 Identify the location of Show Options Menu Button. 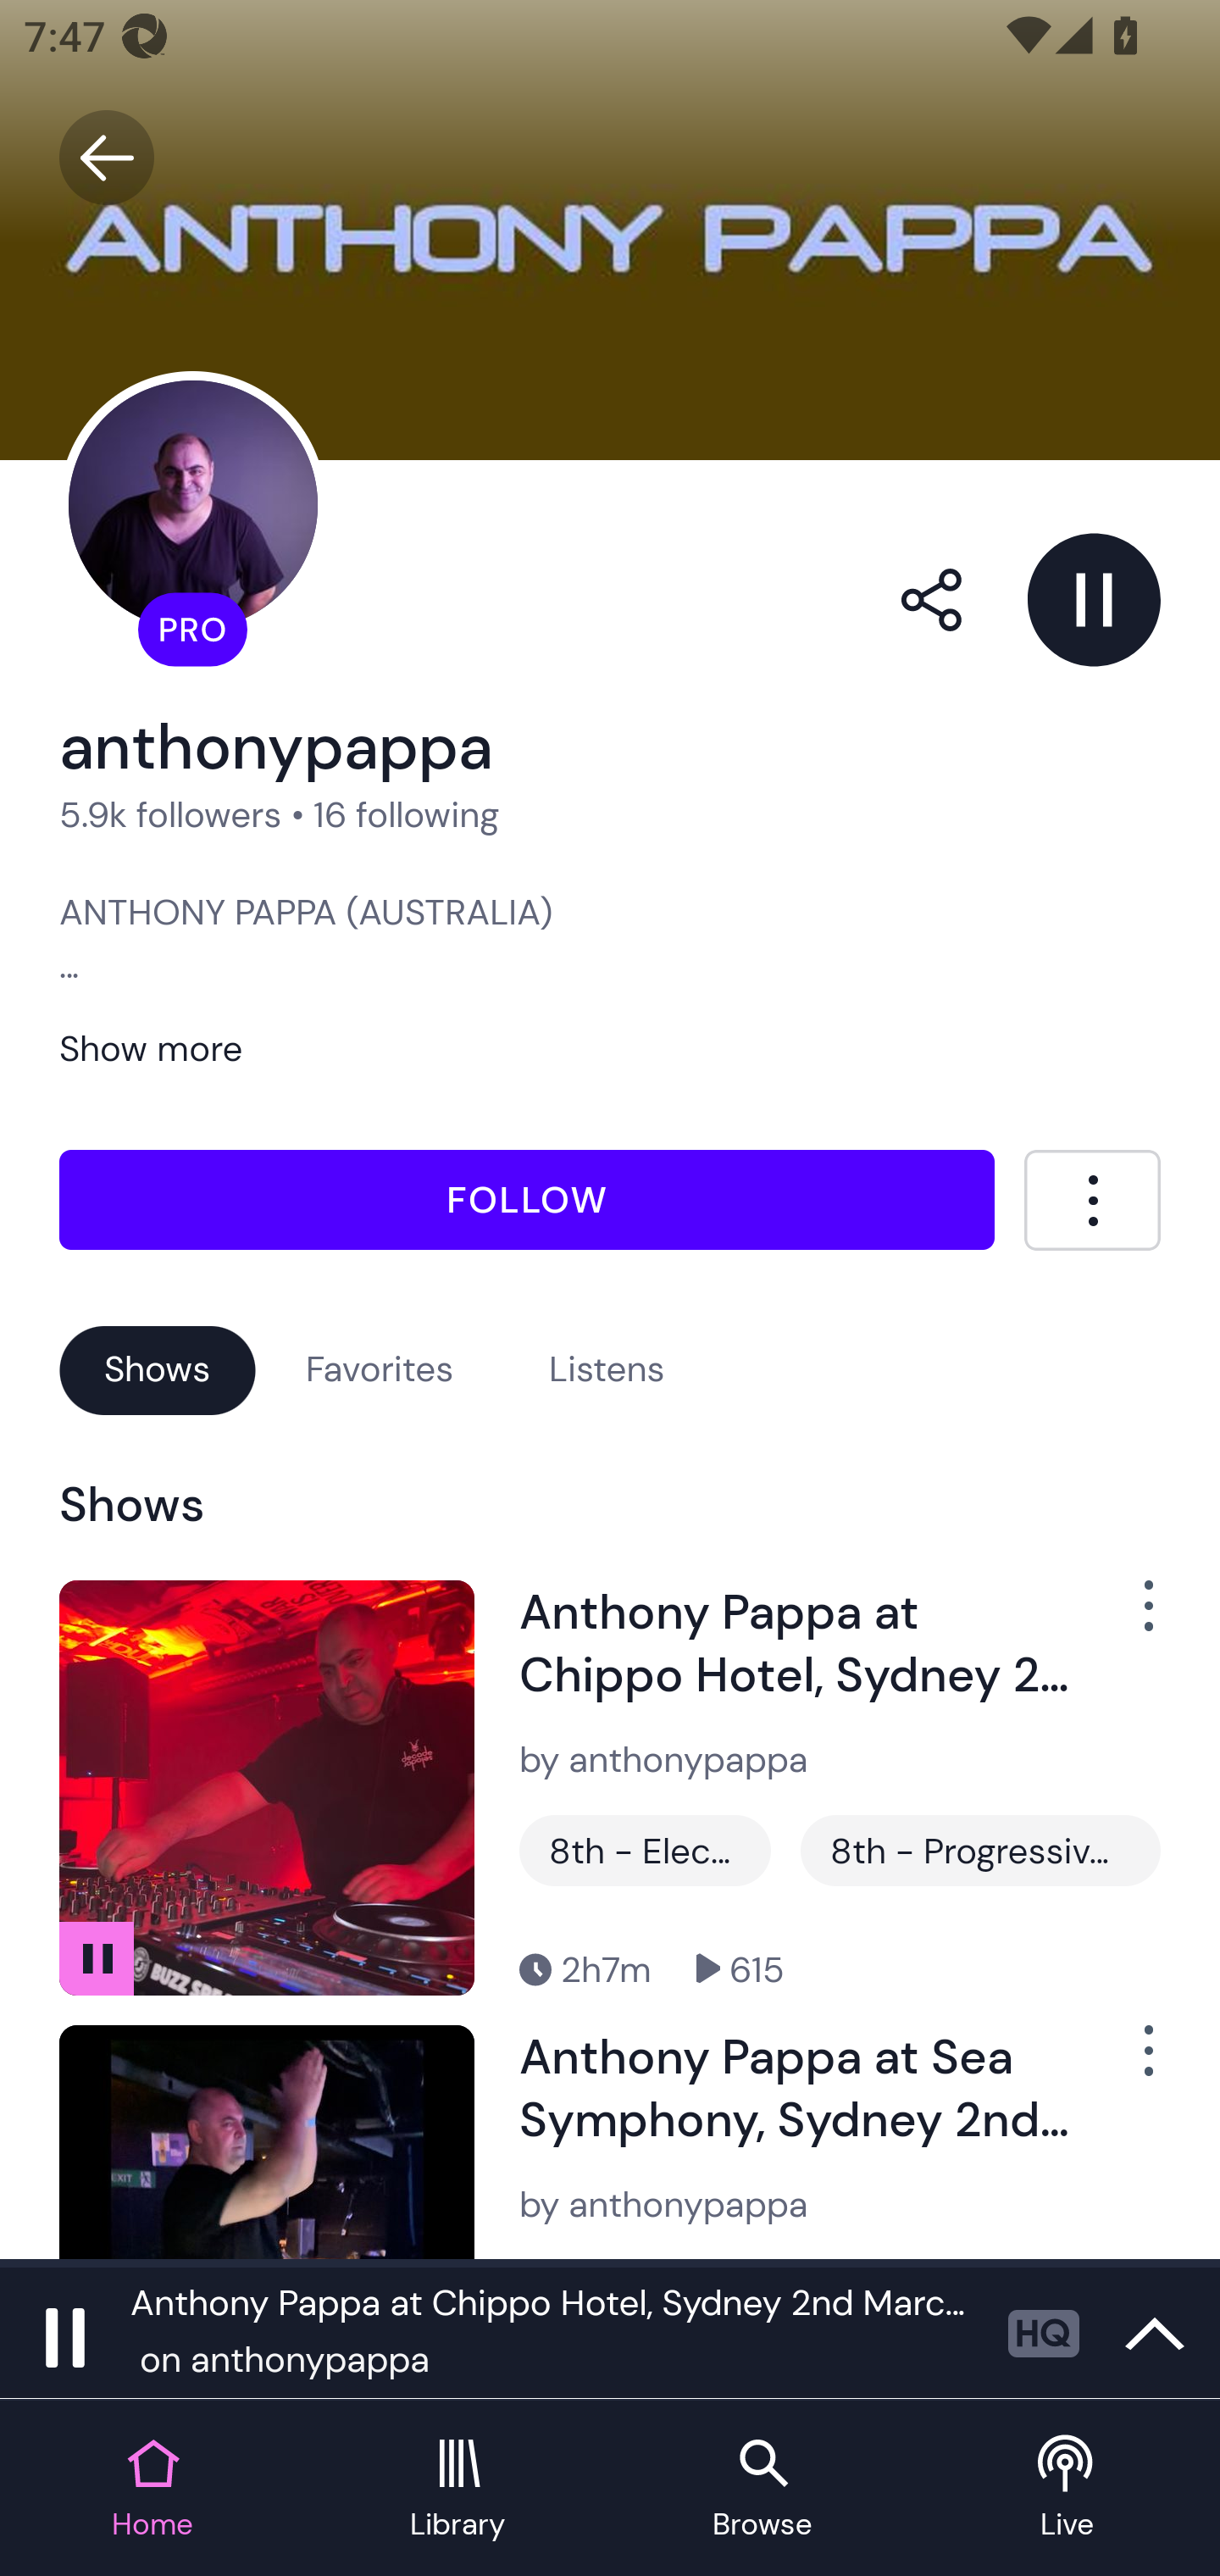
(1130, 1617).